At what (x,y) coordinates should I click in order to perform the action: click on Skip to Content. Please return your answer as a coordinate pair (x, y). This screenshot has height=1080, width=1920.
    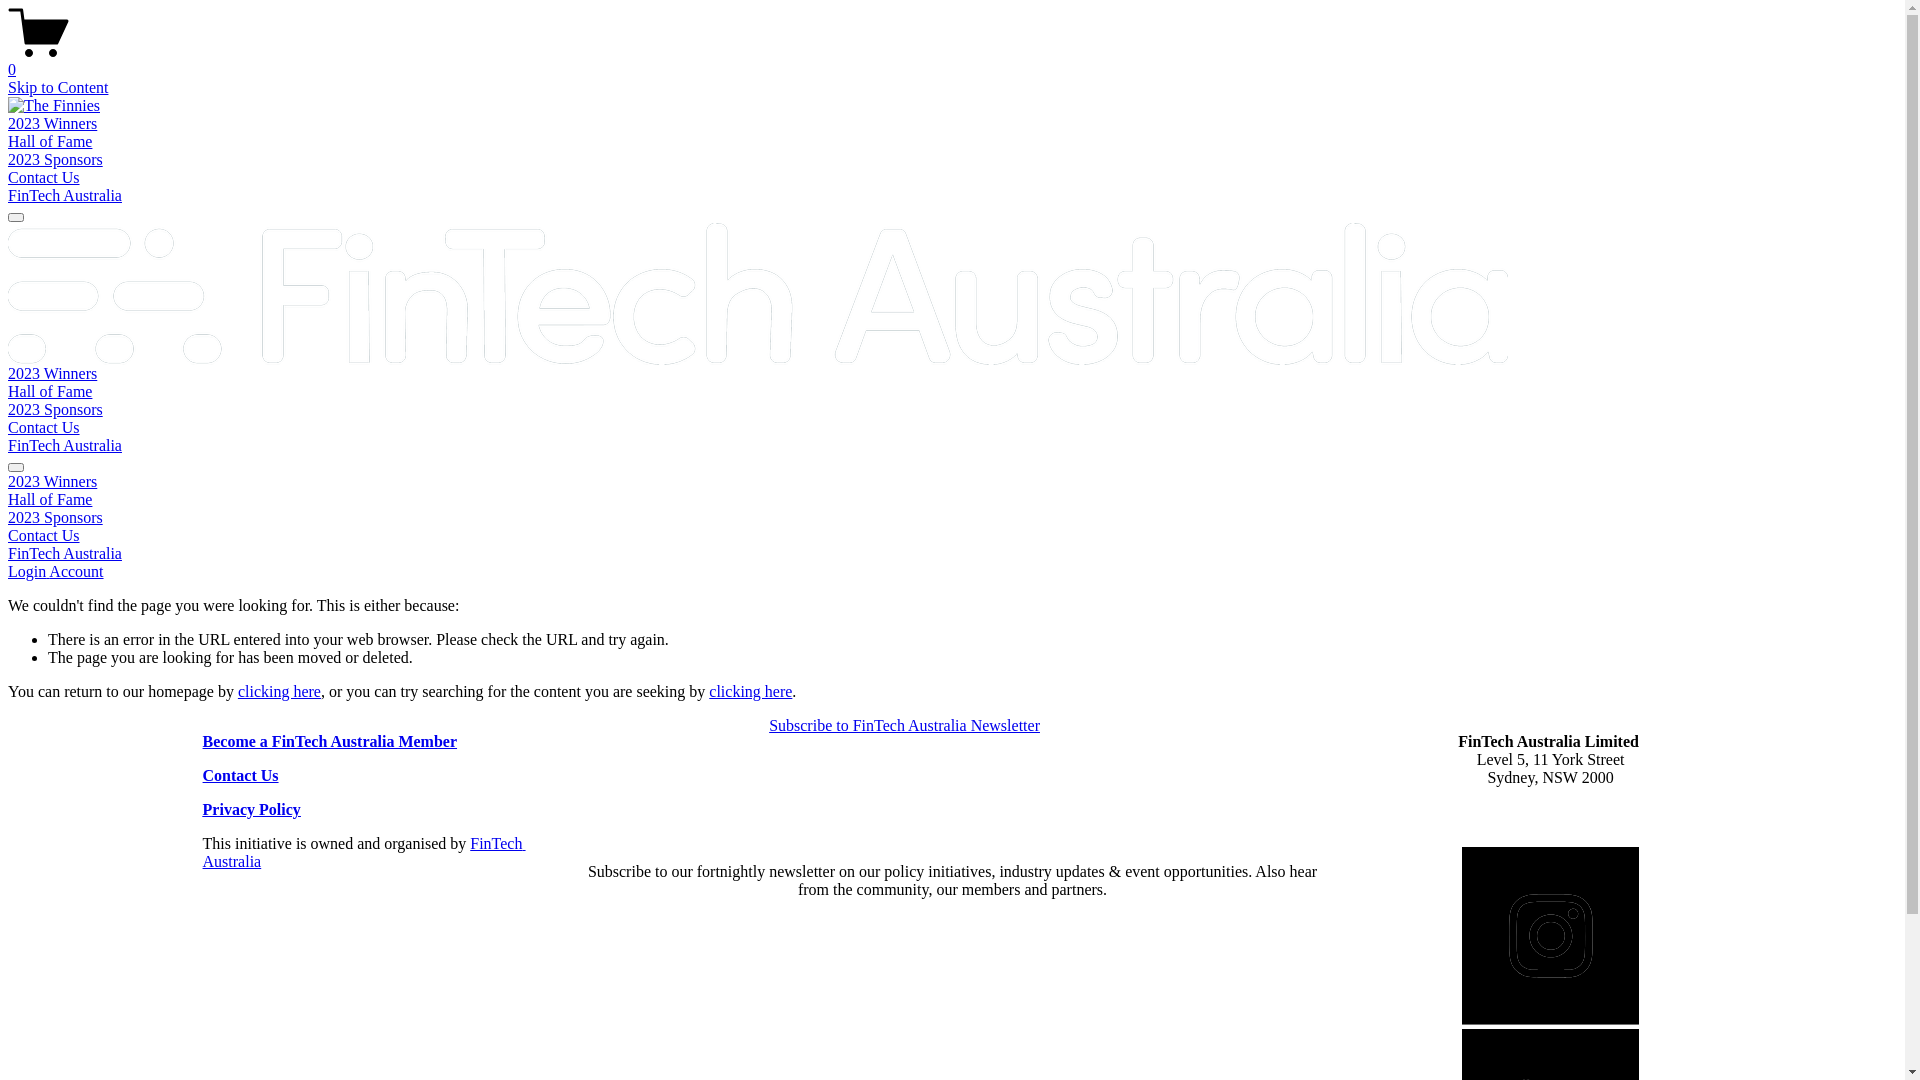
    Looking at the image, I should click on (58, 88).